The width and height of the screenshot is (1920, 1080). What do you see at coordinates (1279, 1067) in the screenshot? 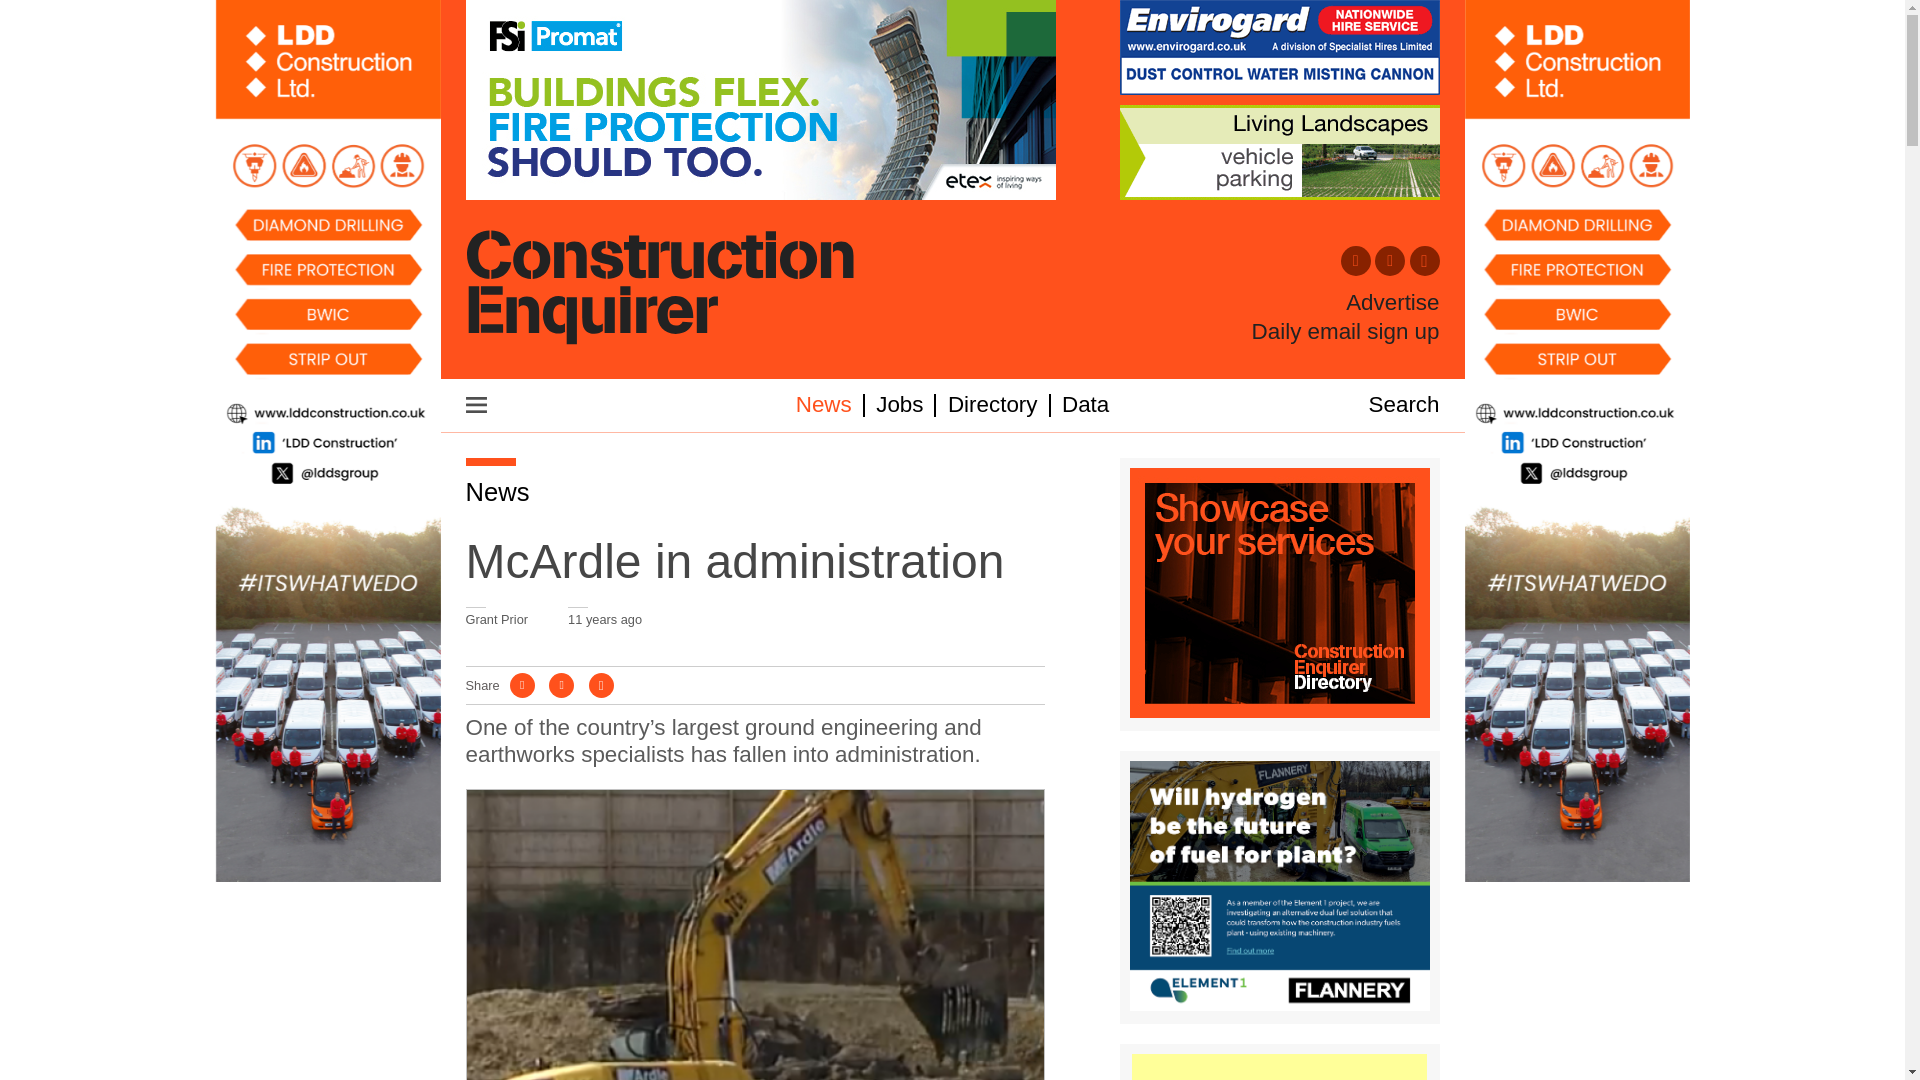
I see `Advertisement` at bounding box center [1279, 1067].